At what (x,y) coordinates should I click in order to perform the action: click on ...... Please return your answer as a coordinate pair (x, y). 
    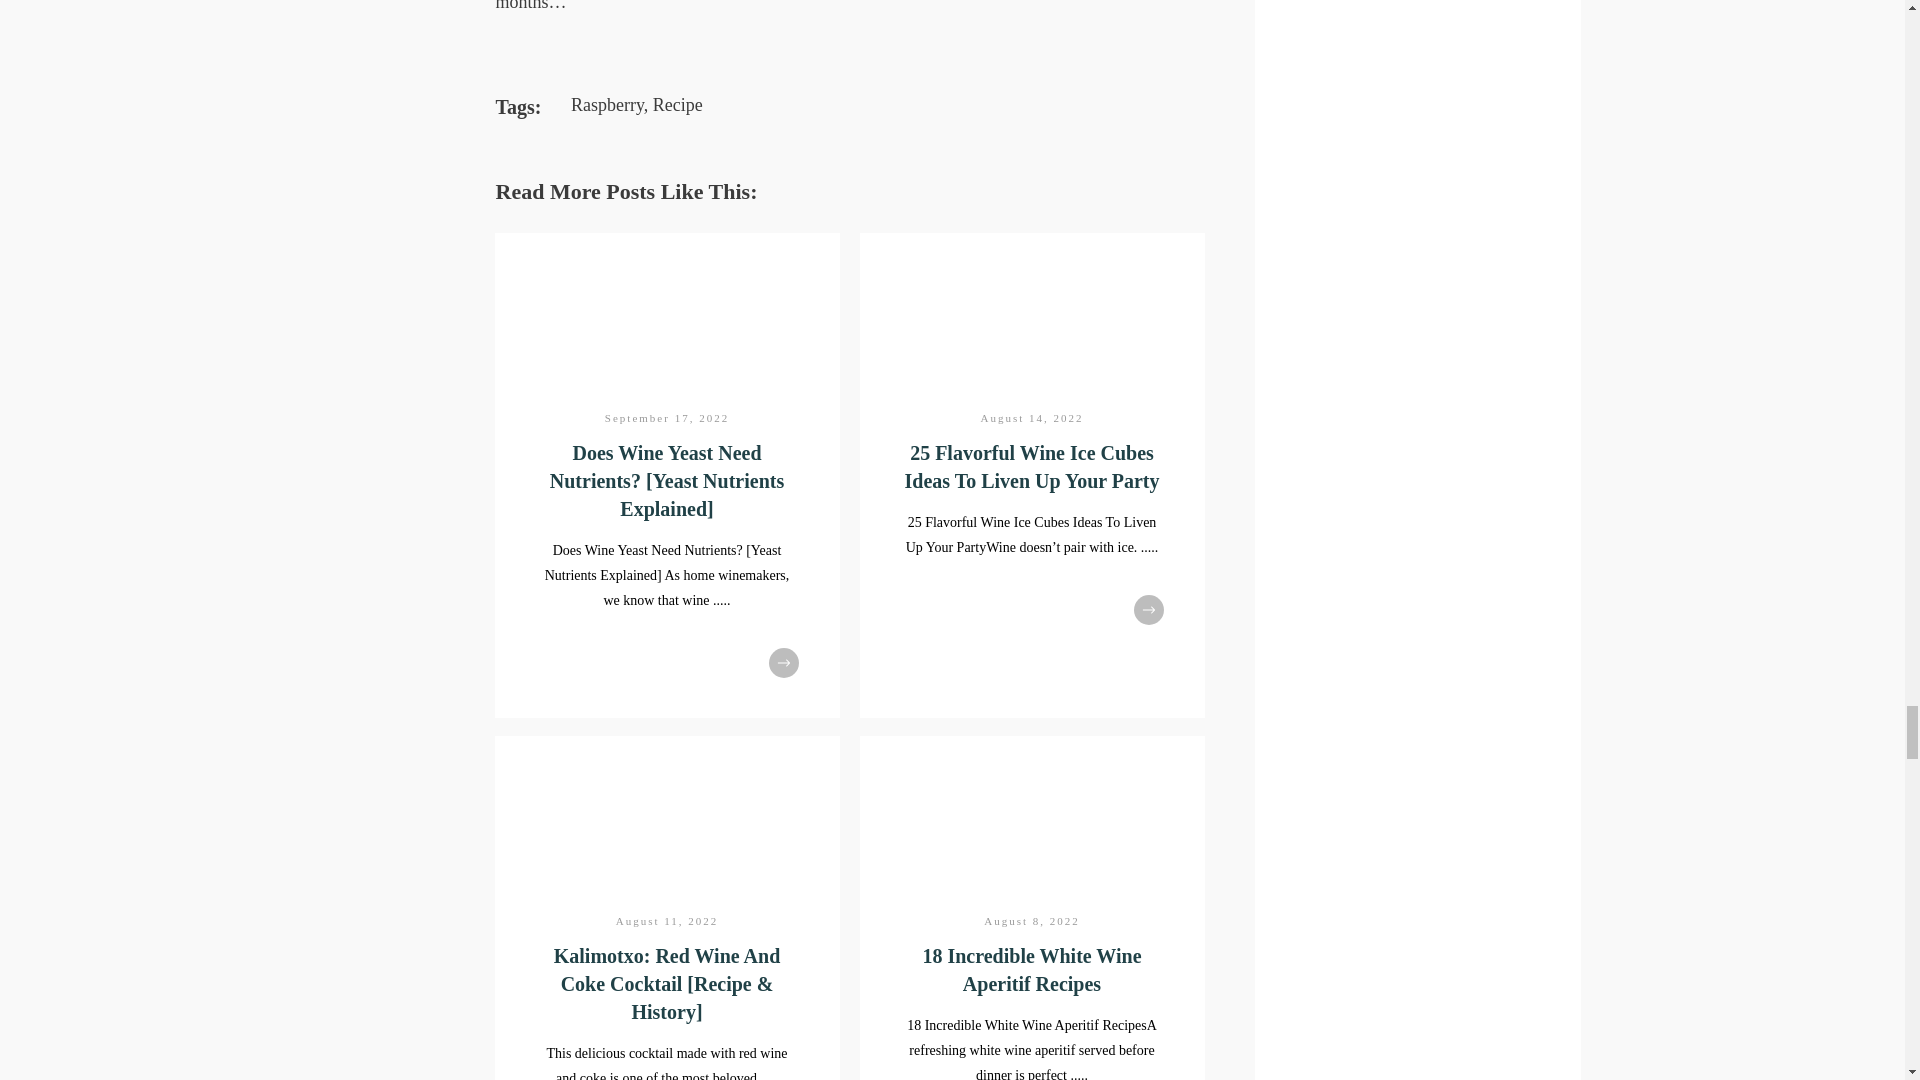
    Looking at the image, I should click on (1150, 548).